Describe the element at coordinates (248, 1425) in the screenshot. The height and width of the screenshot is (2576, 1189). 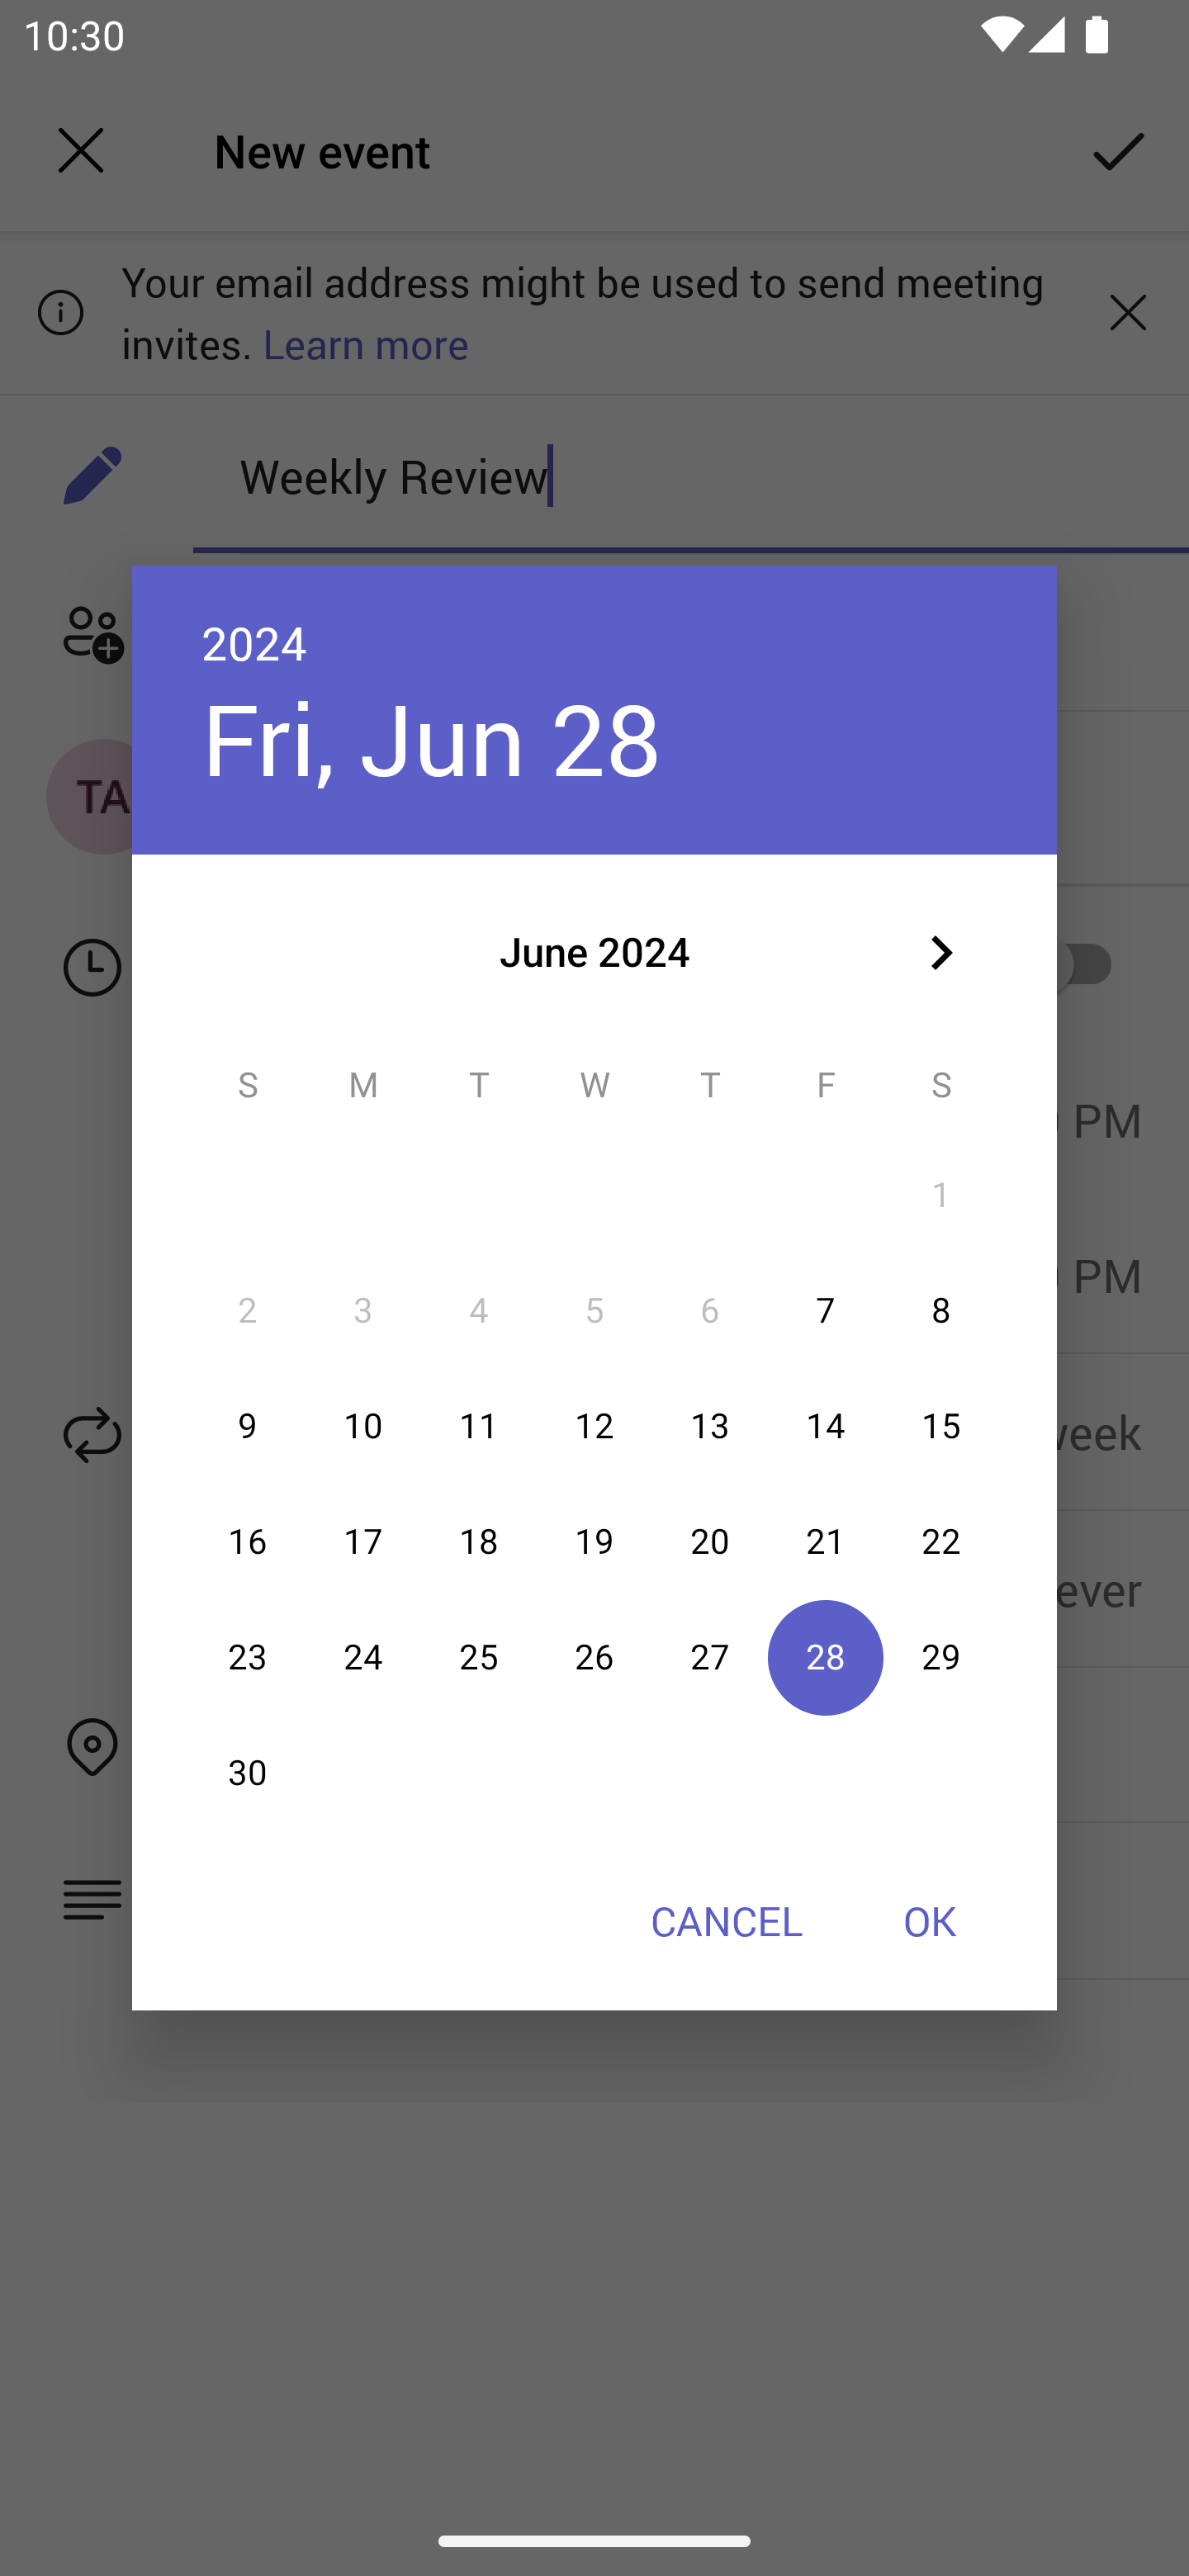
I see `9 09 June 2024` at that location.